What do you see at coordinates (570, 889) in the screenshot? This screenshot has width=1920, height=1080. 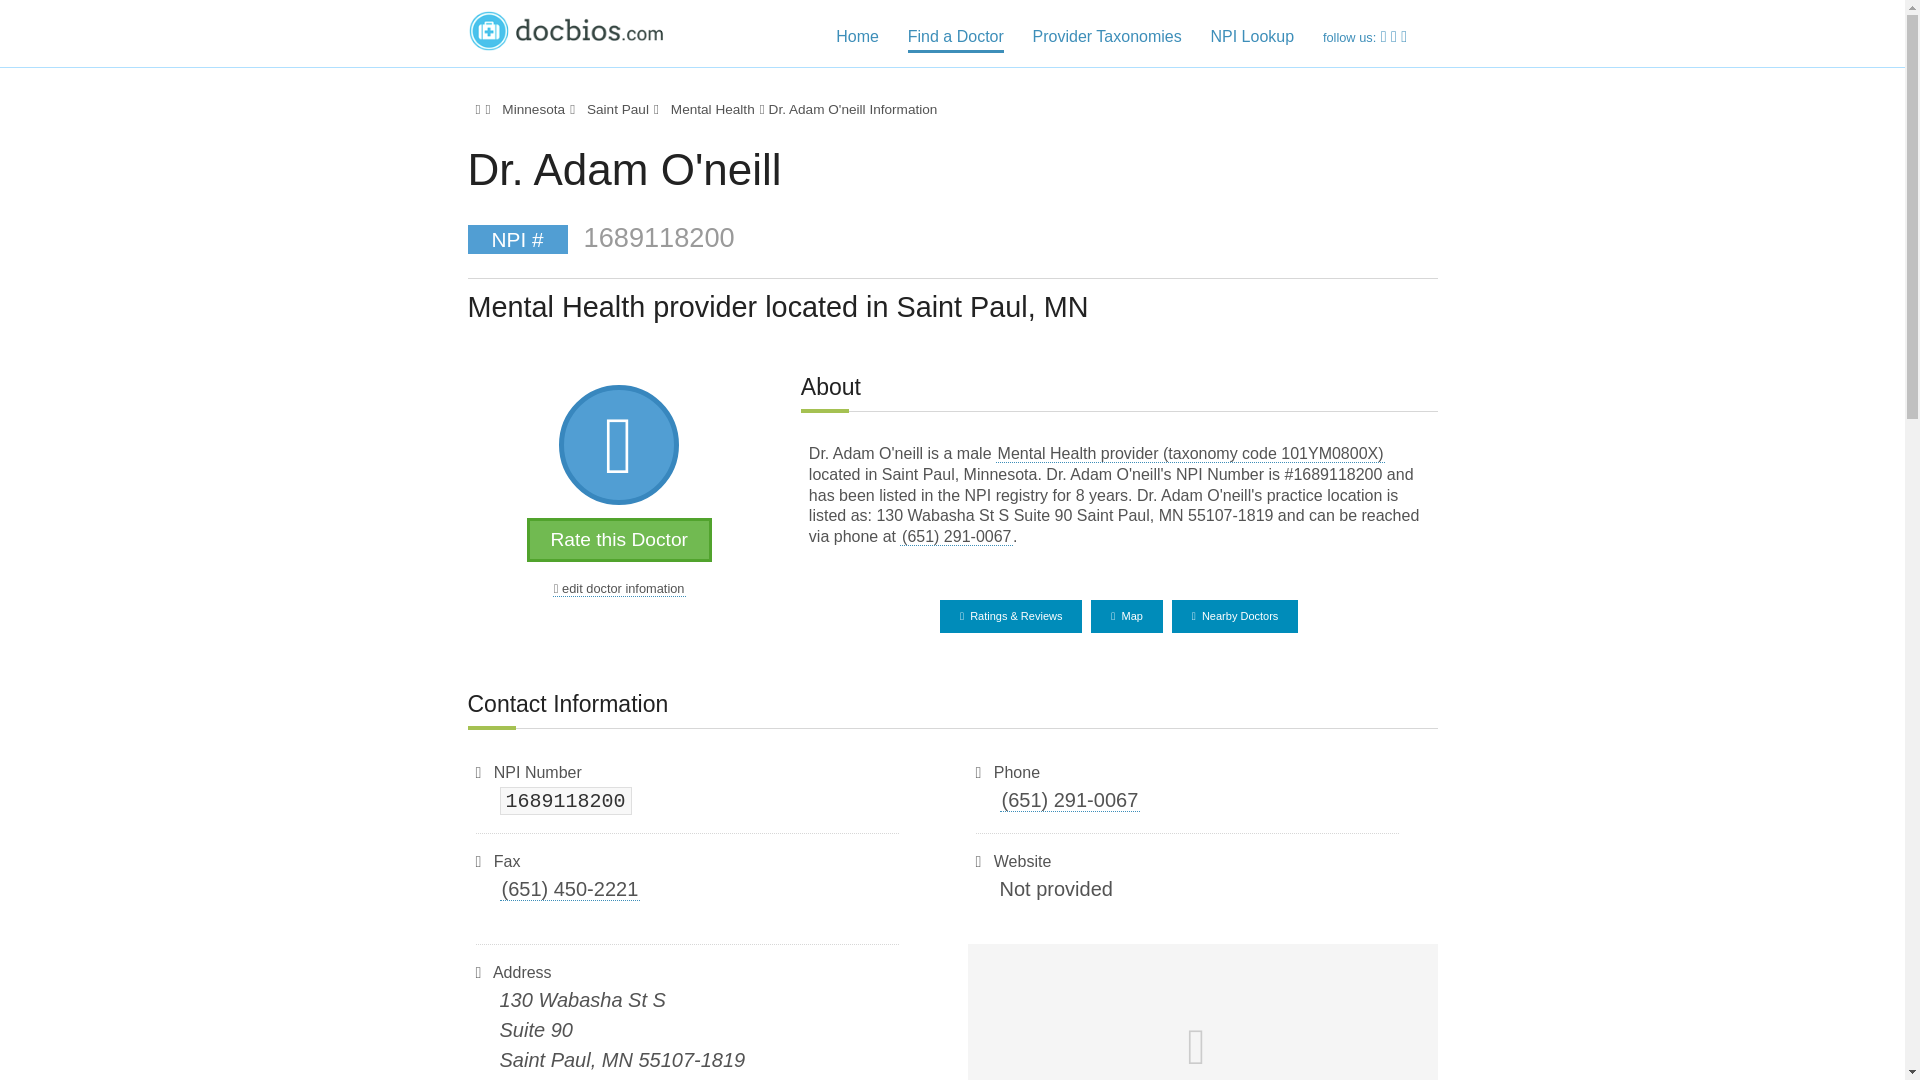 I see `Dr. Adam O'neill's fax number` at bounding box center [570, 889].